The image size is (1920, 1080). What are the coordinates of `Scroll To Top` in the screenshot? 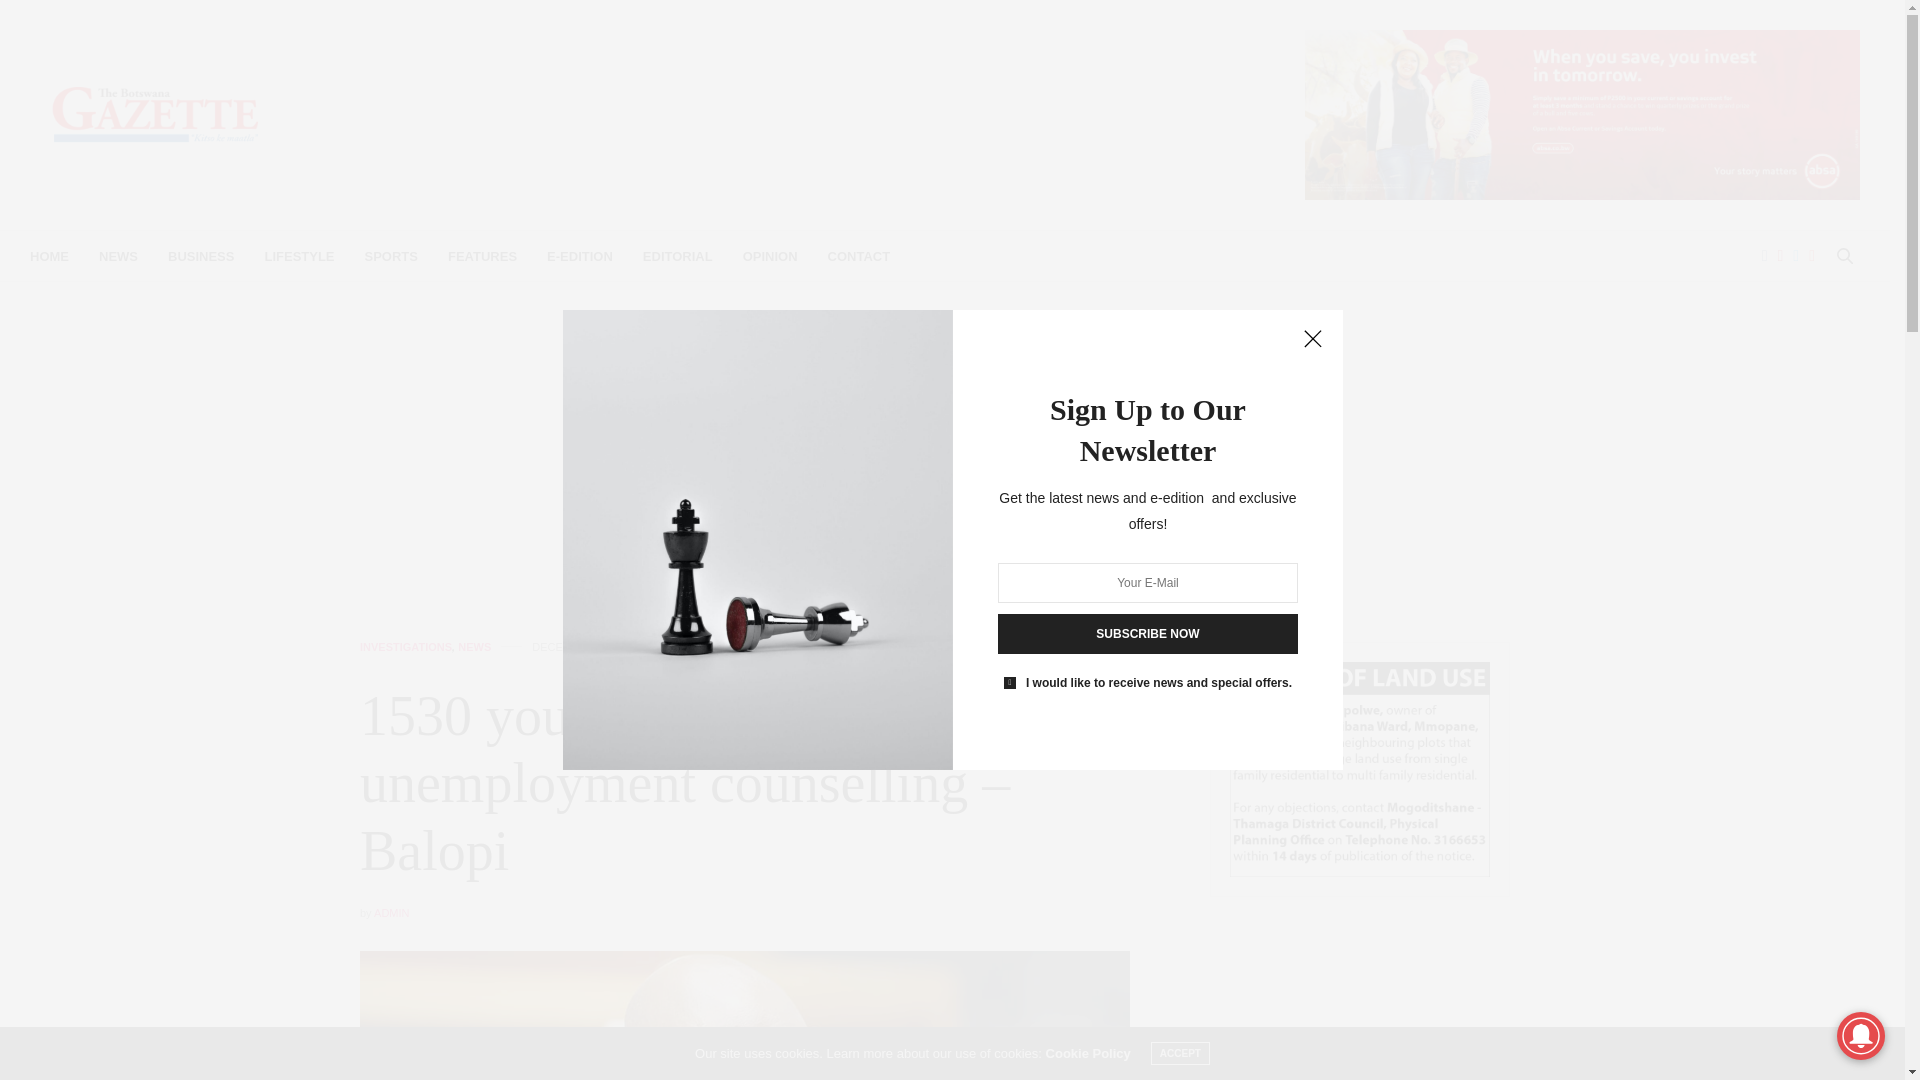 It's located at (1857, 1032).